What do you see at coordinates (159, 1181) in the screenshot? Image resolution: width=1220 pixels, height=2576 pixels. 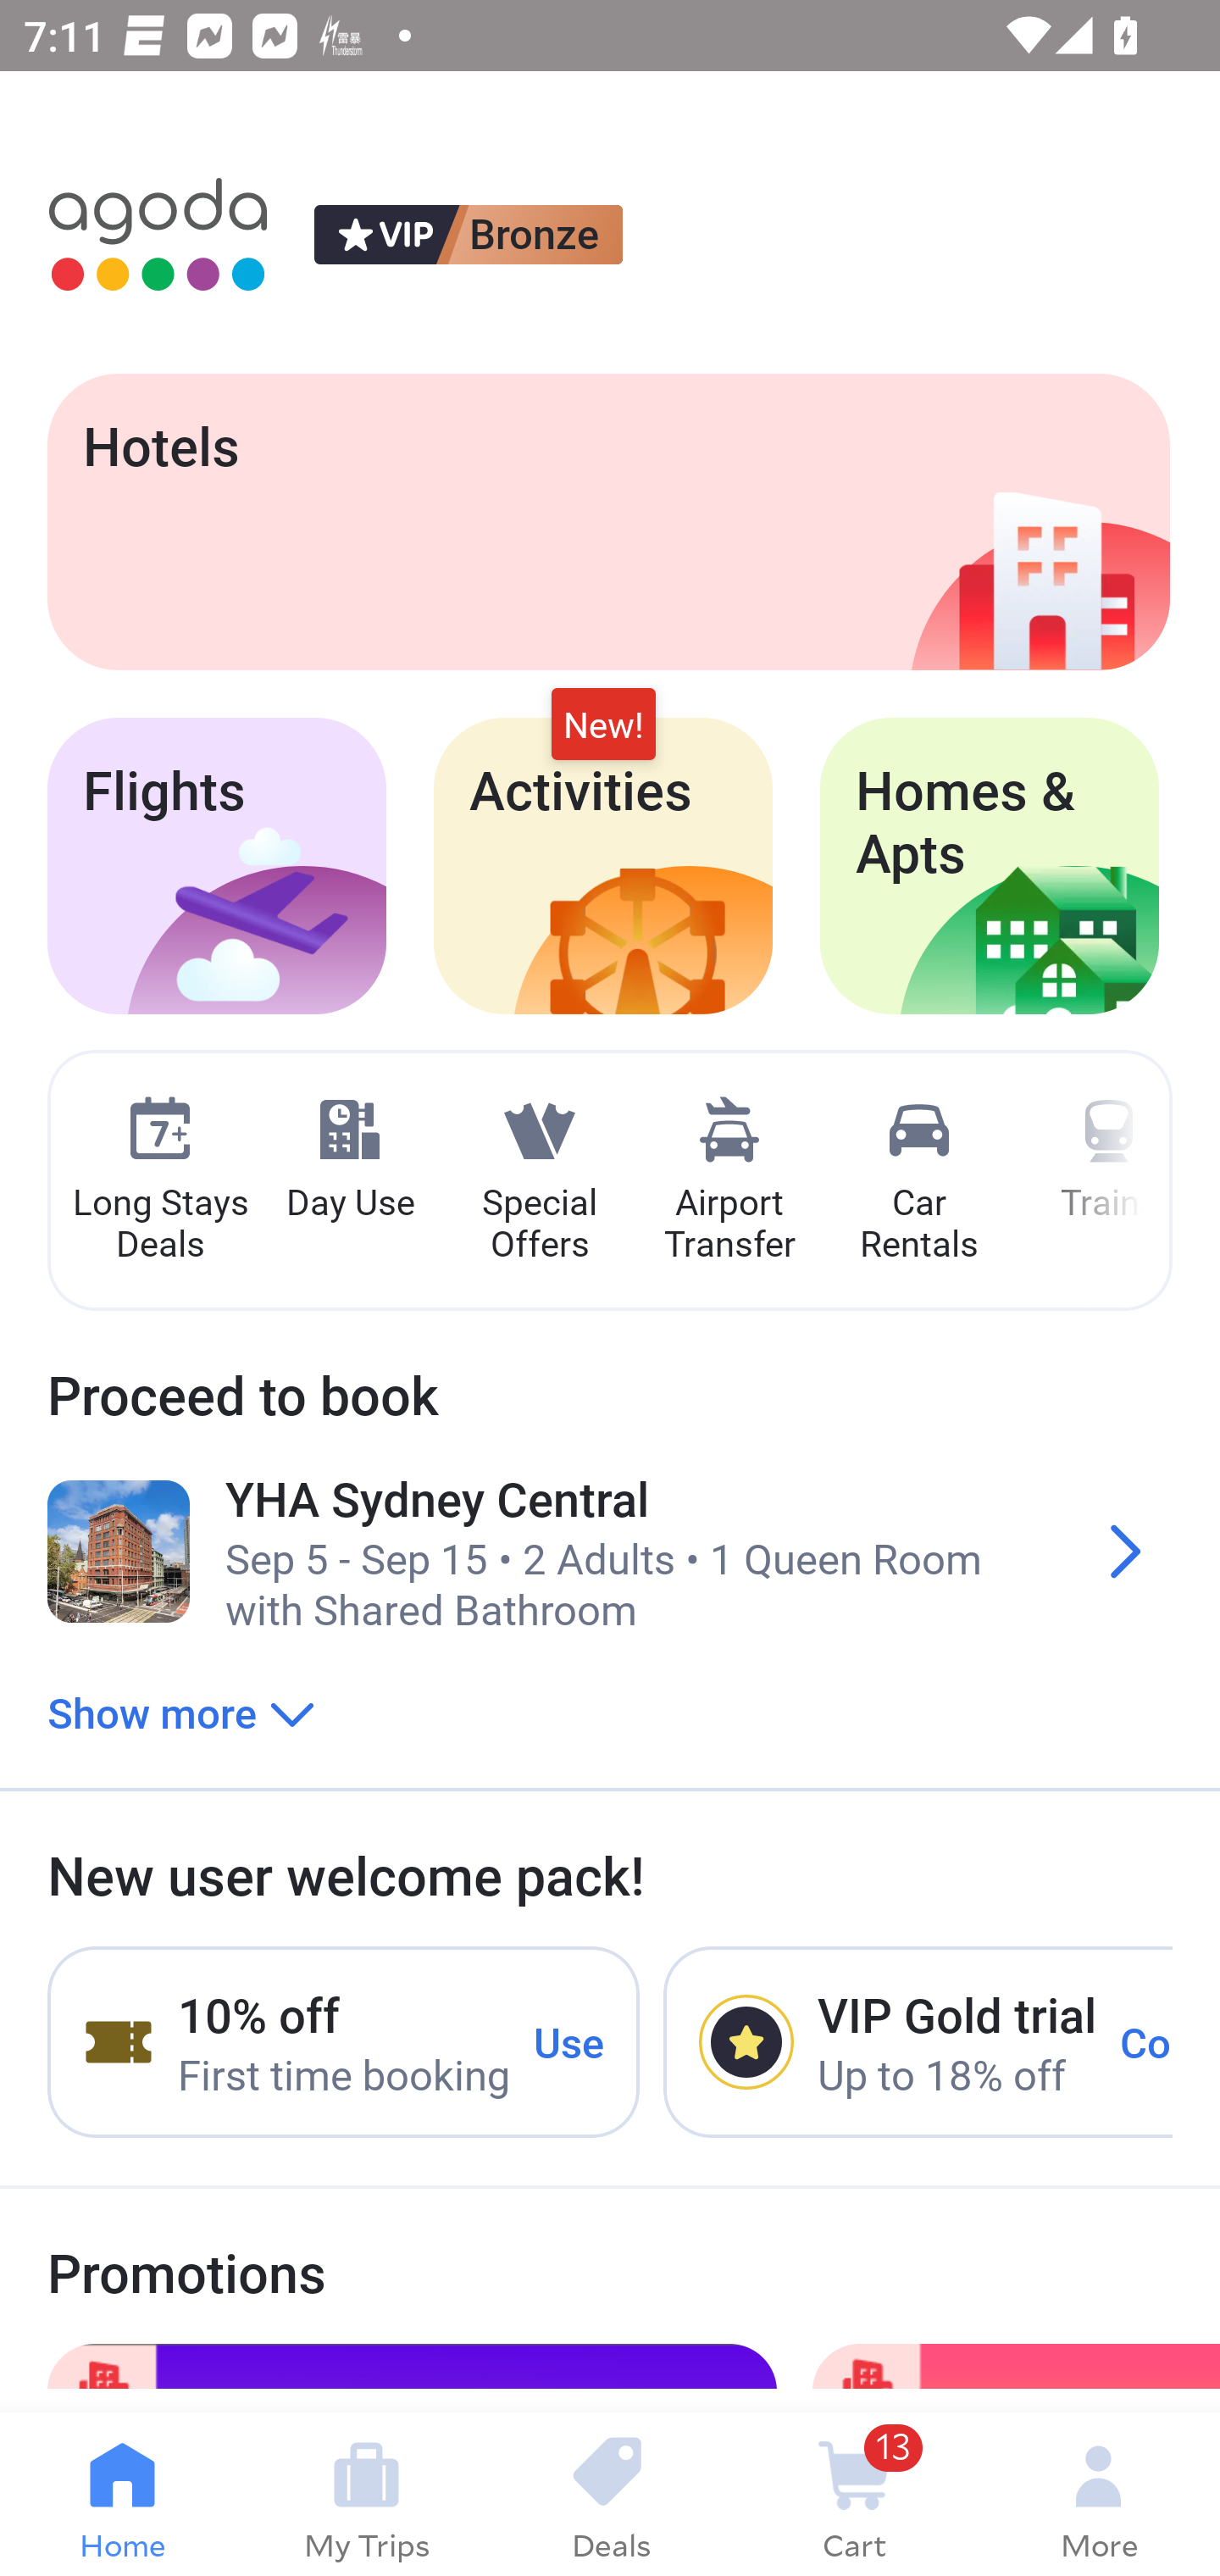 I see `Long Stays Deals` at bounding box center [159, 1181].